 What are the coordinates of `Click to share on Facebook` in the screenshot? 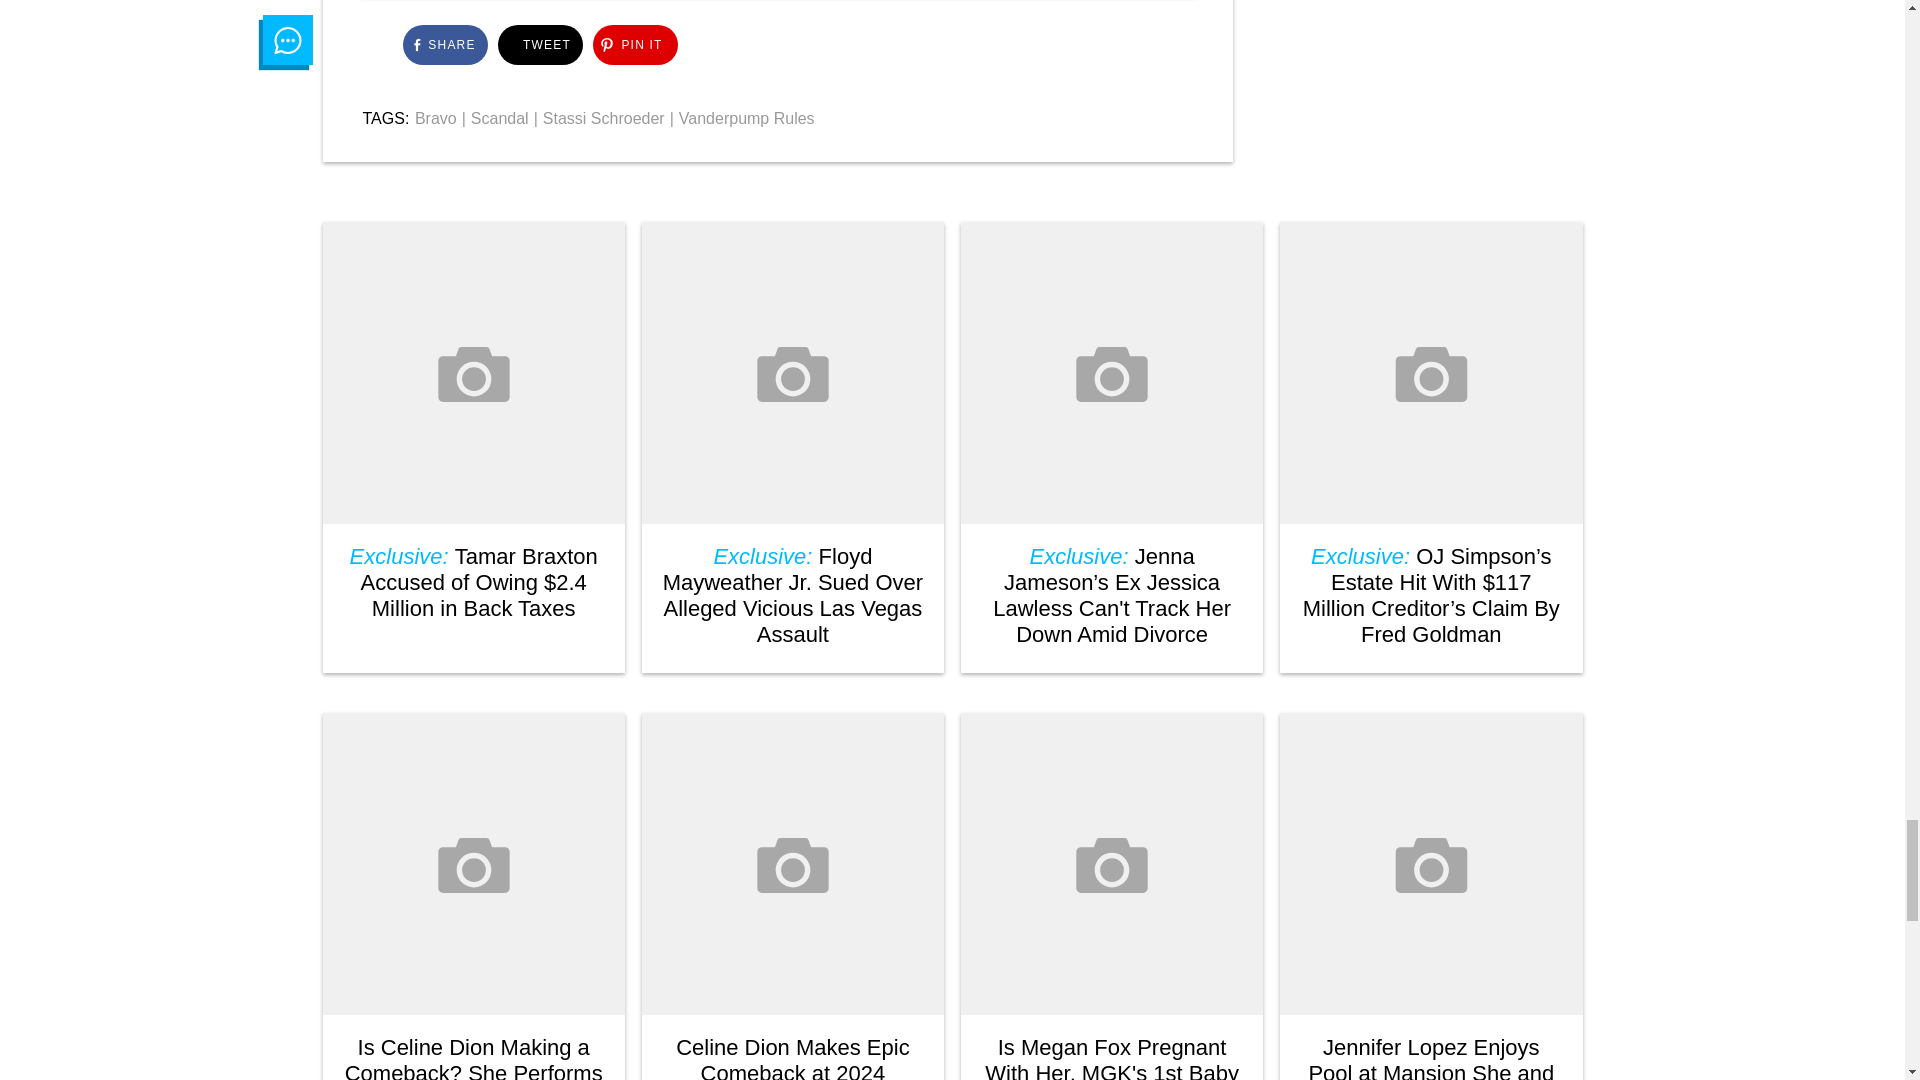 It's located at (444, 44).